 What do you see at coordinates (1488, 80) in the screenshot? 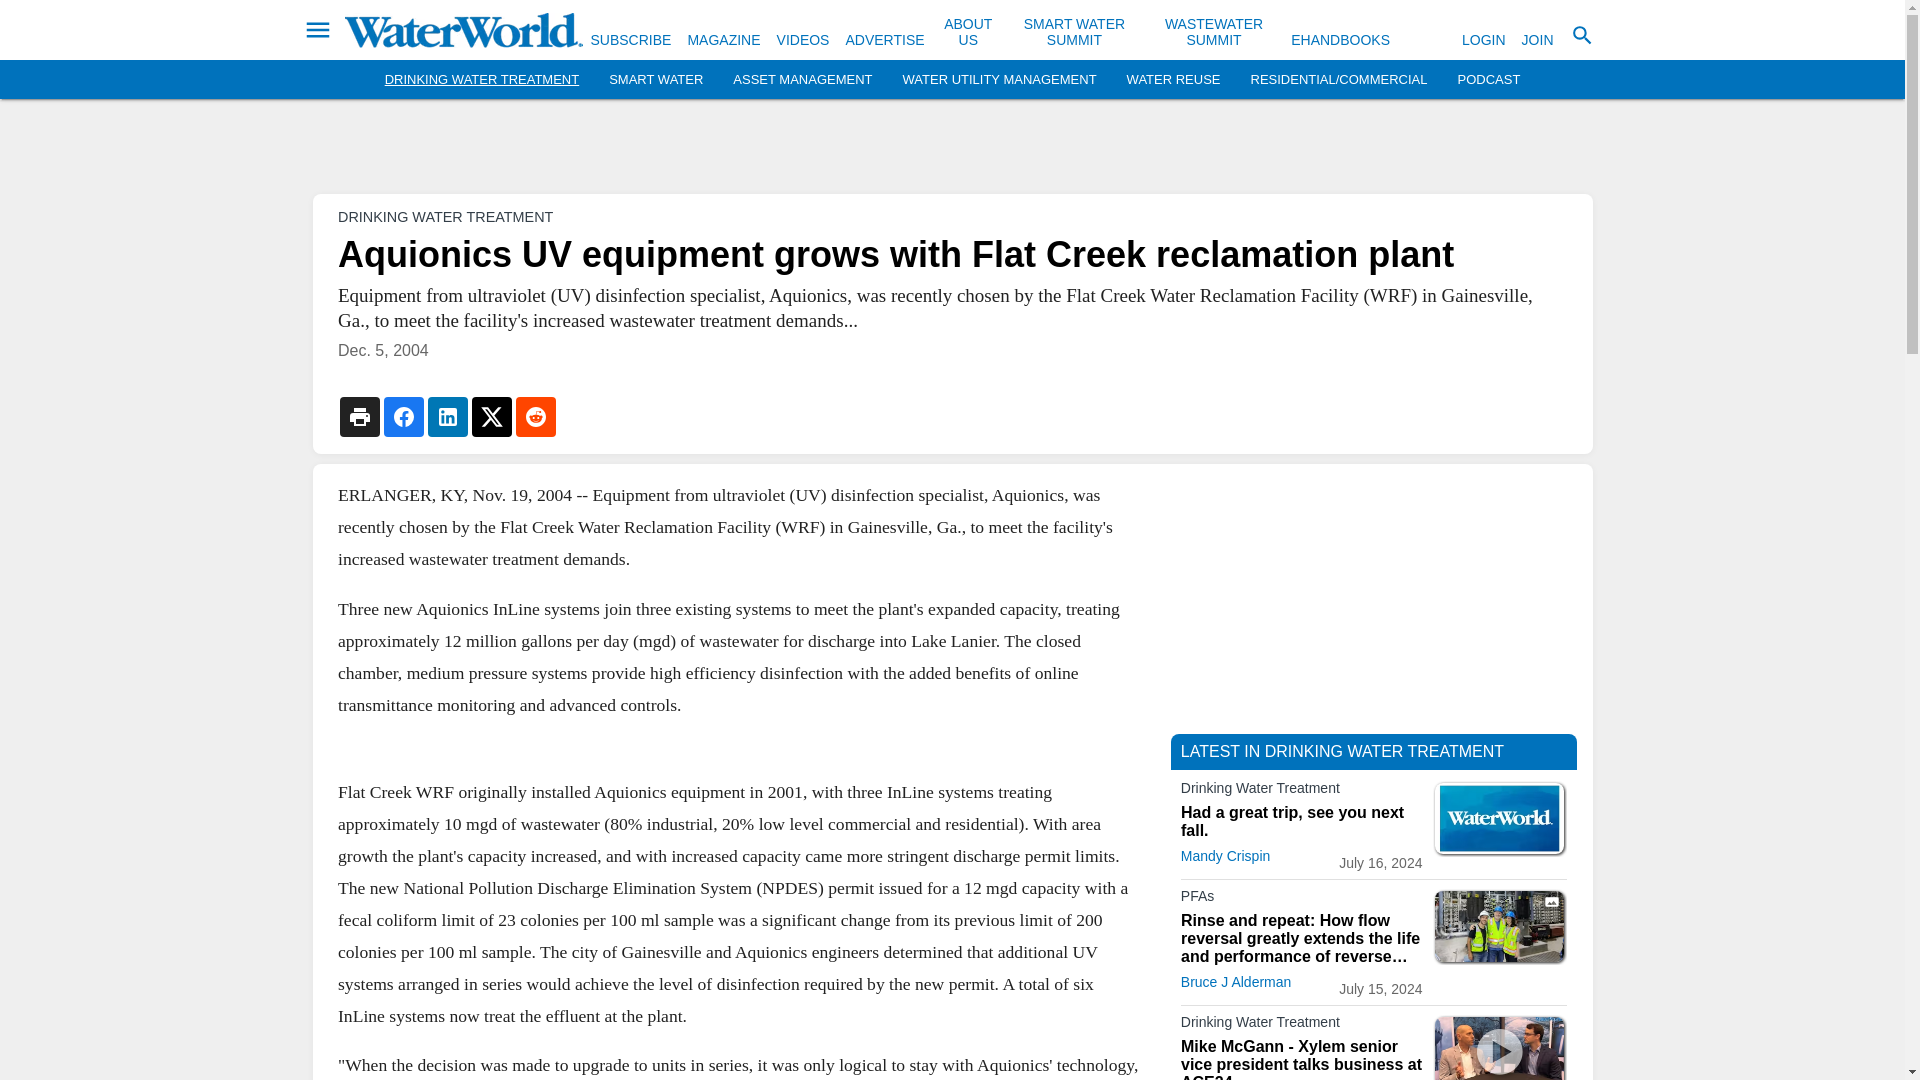
I see `PODCAST` at bounding box center [1488, 80].